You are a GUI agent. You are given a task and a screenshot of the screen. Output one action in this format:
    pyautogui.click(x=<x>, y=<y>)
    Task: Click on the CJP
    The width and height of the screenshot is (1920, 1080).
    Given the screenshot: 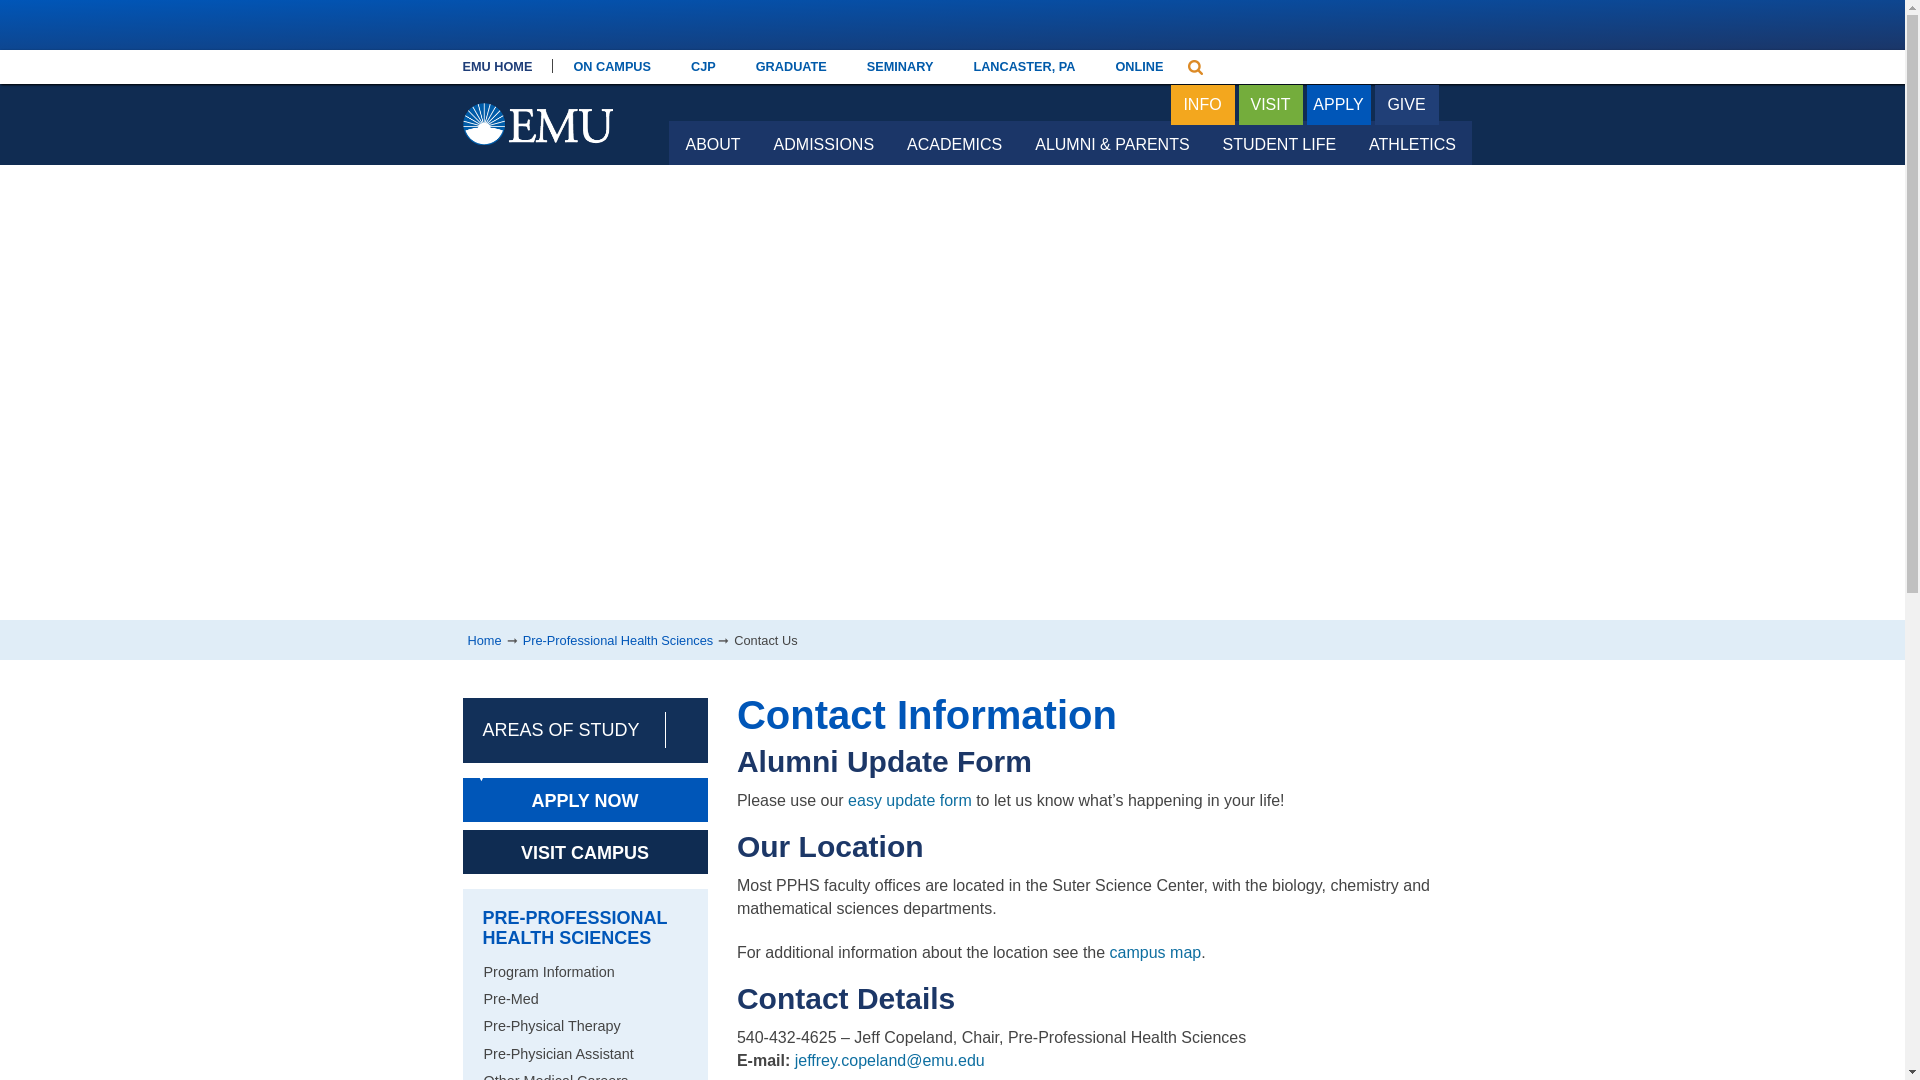 What is the action you would take?
    pyautogui.click(x=702, y=66)
    